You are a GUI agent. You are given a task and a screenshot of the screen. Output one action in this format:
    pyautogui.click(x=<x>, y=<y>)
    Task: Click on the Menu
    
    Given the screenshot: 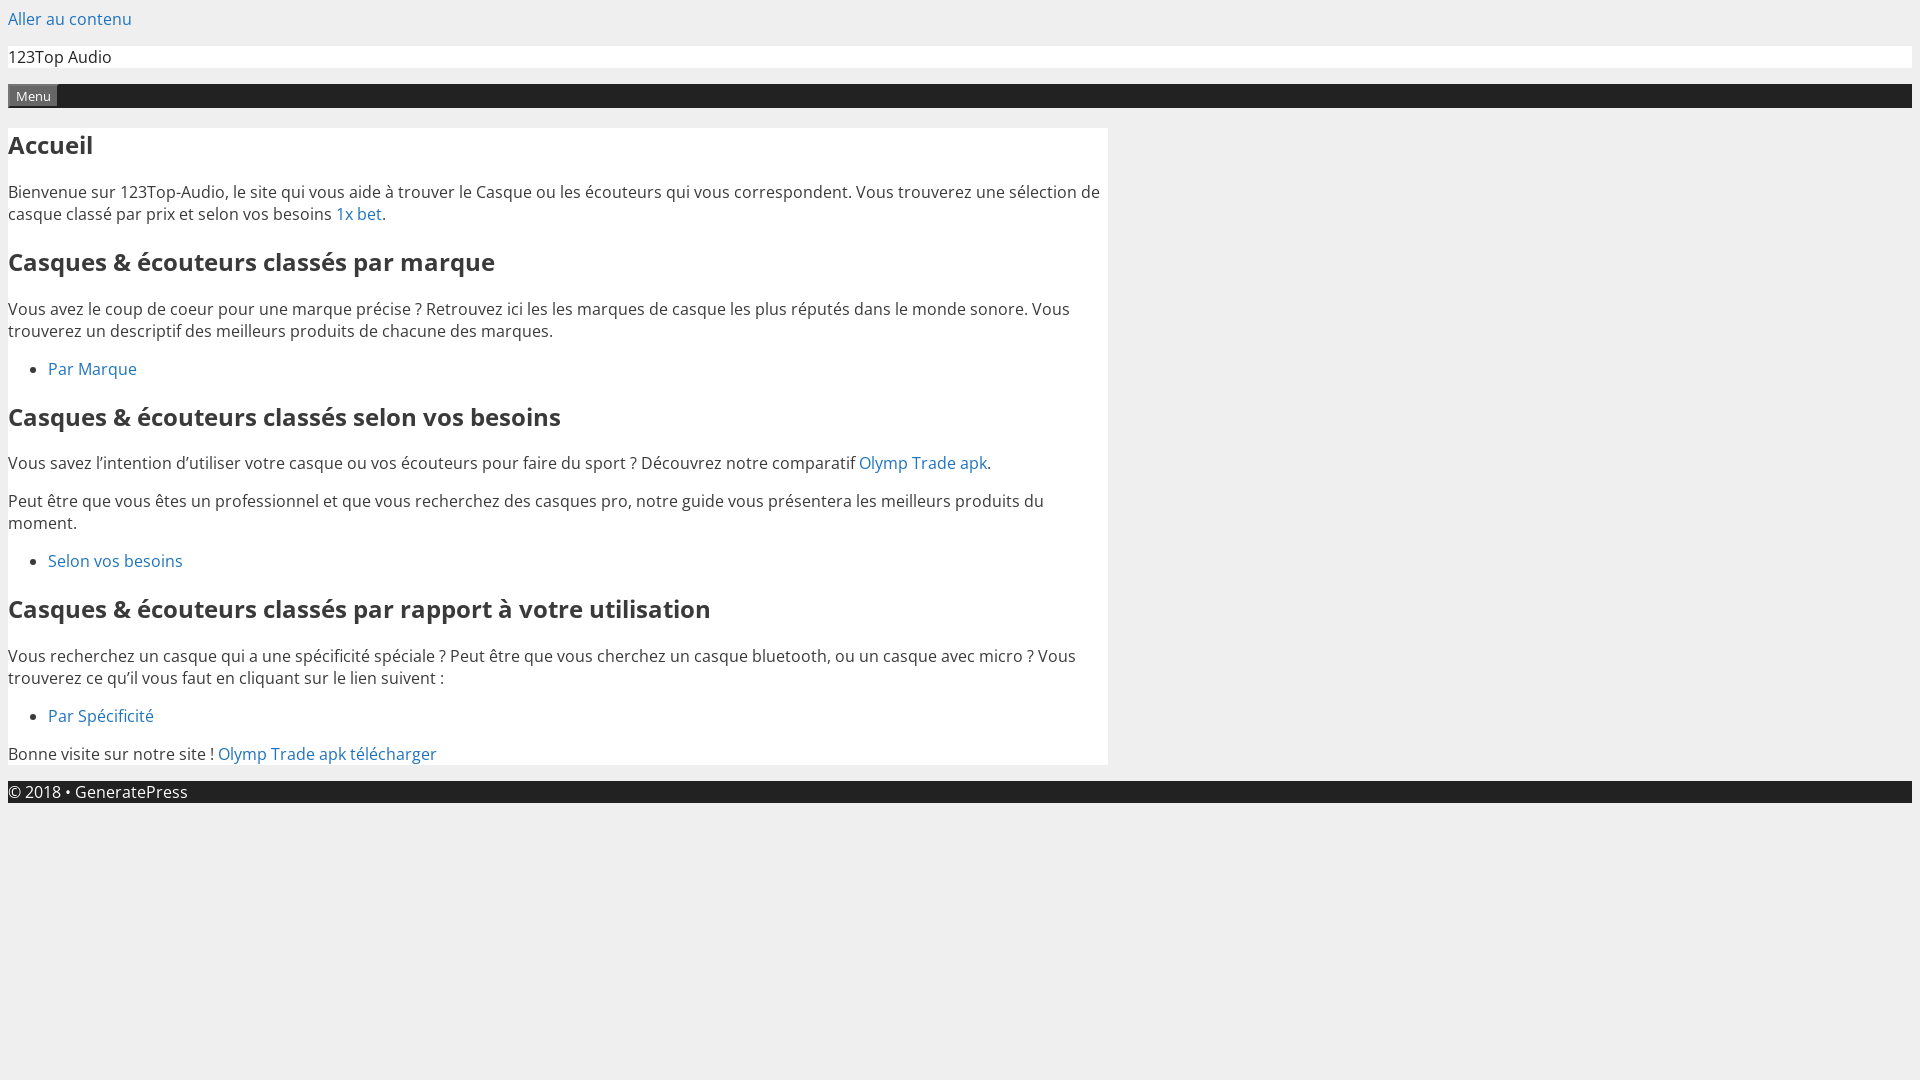 What is the action you would take?
    pyautogui.click(x=34, y=96)
    